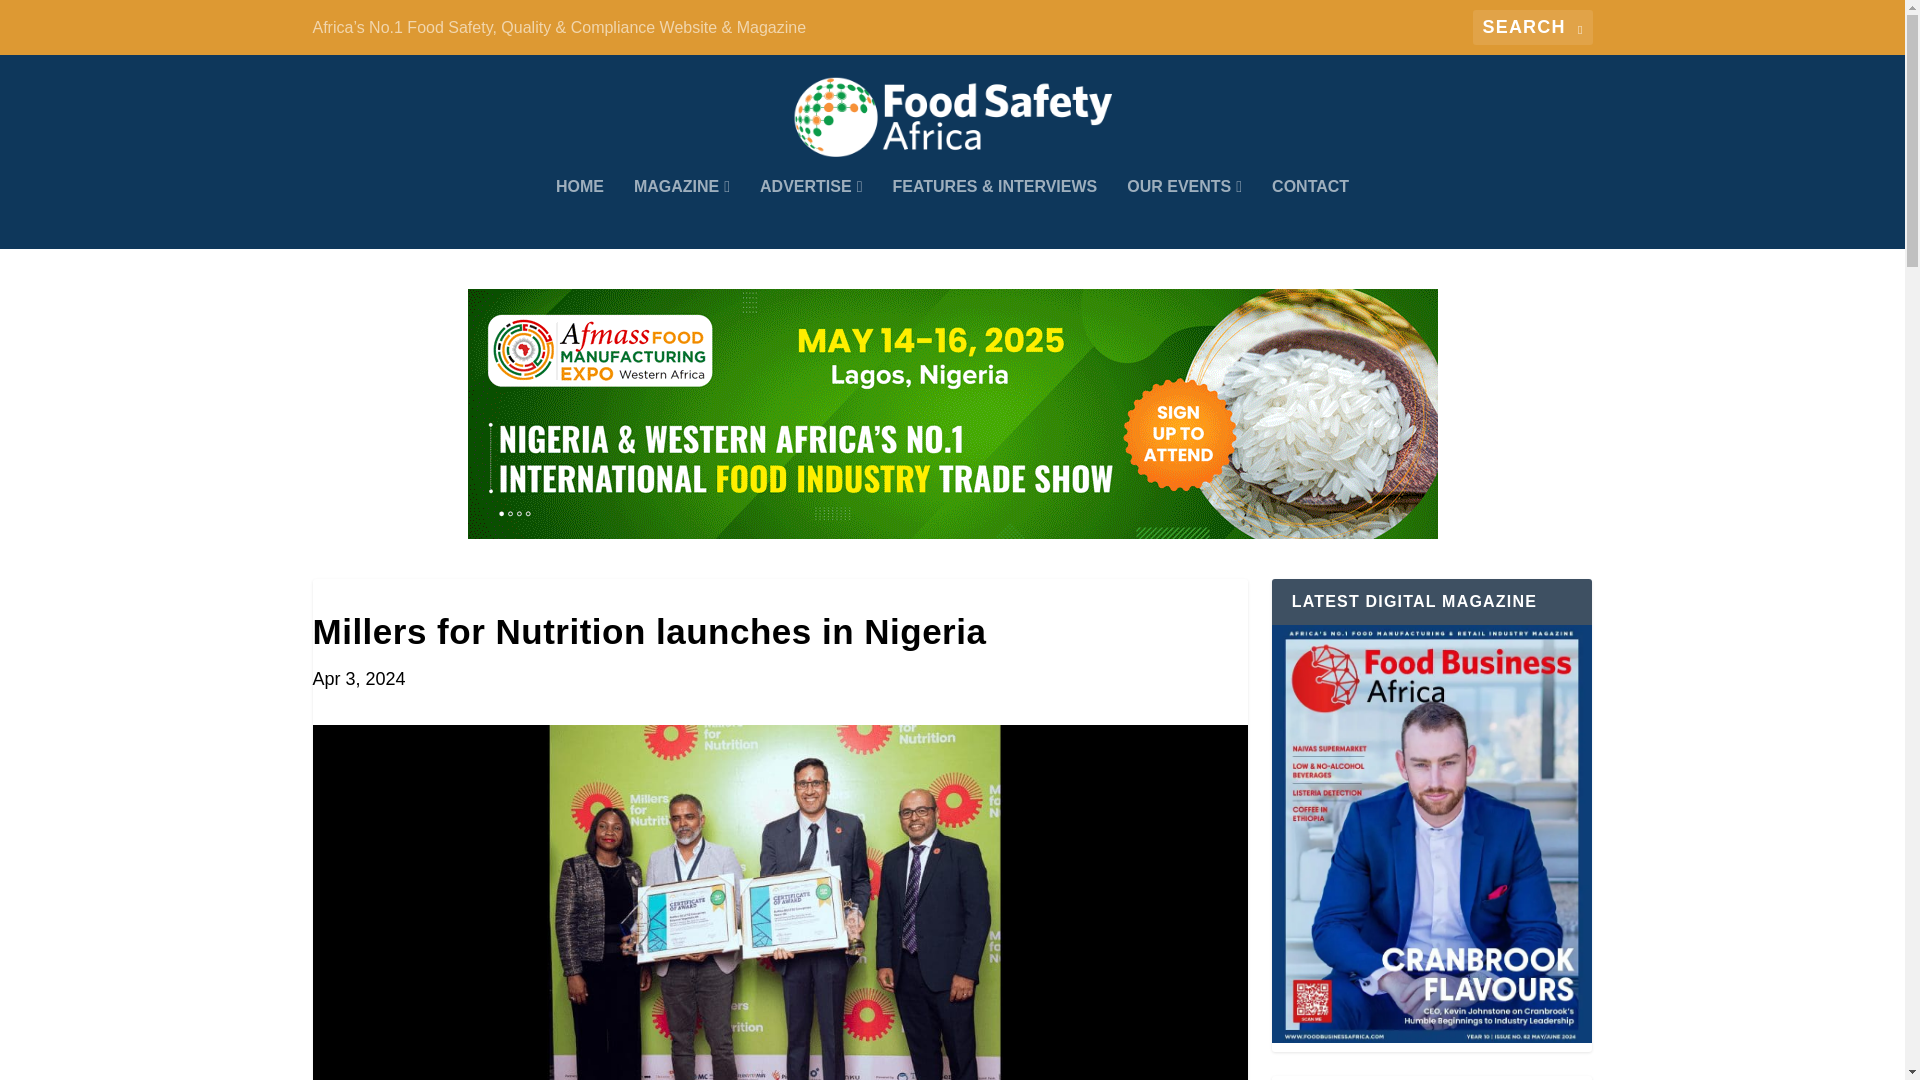  What do you see at coordinates (1184, 214) in the screenshot?
I see `OUR EVENTS` at bounding box center [1184, 214].